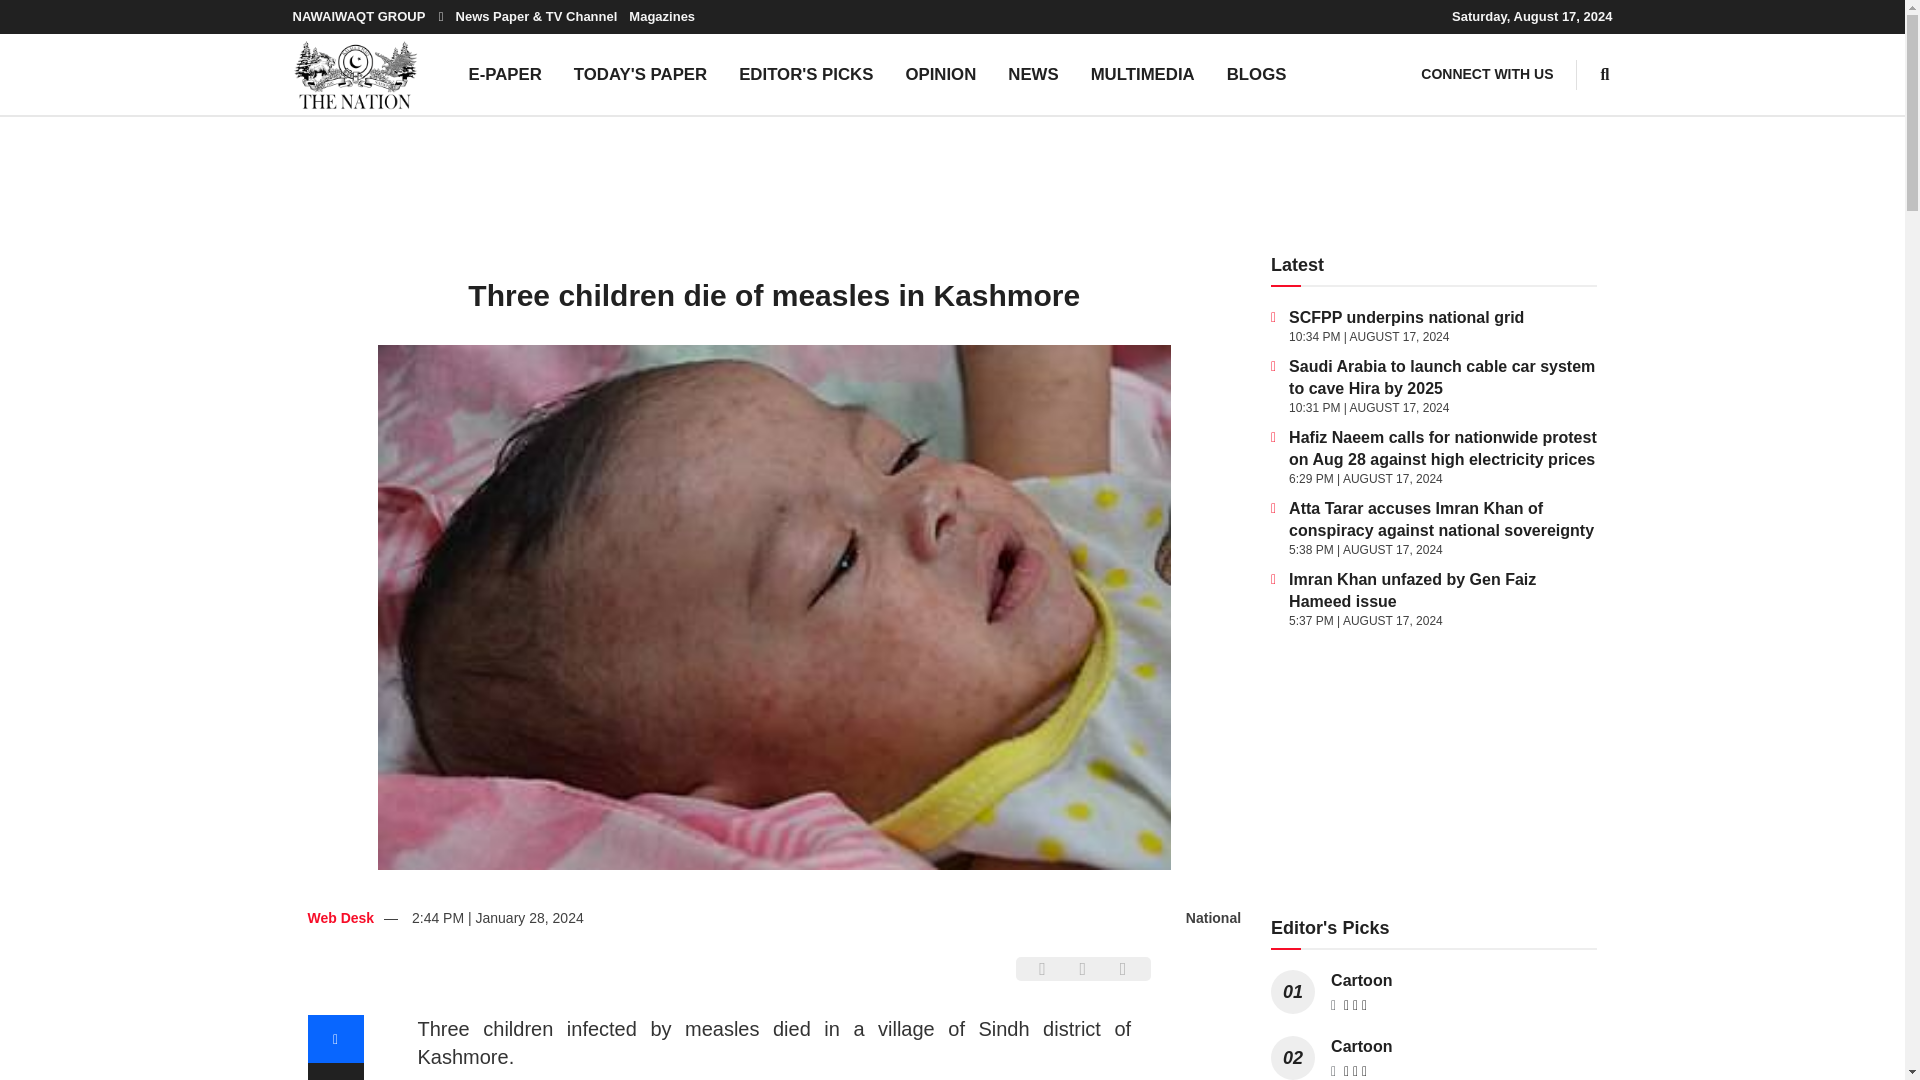 This screenshot has width=1920, height=1080. I want to click on NEWS, so click(1032, 74).